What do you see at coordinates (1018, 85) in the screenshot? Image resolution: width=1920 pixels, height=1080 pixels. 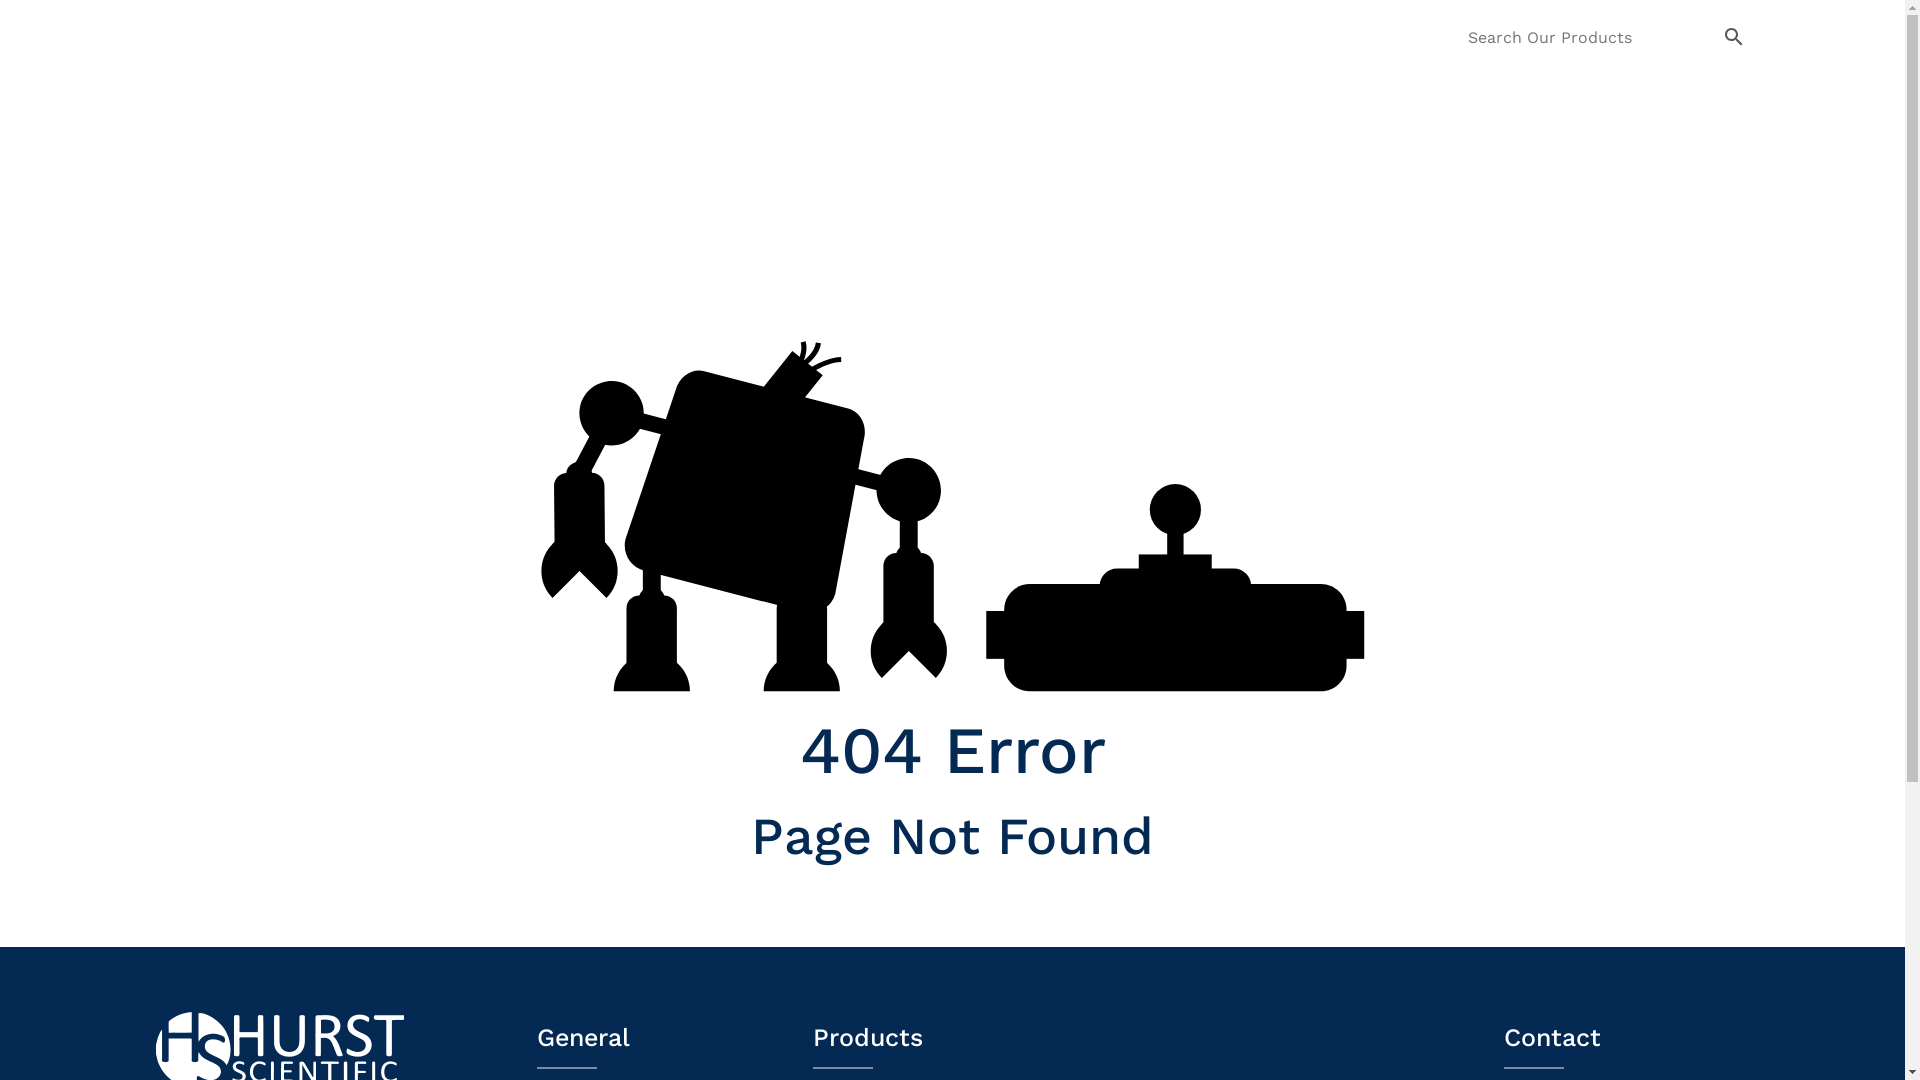 I see `Products` at bounding box center [1018, 85].